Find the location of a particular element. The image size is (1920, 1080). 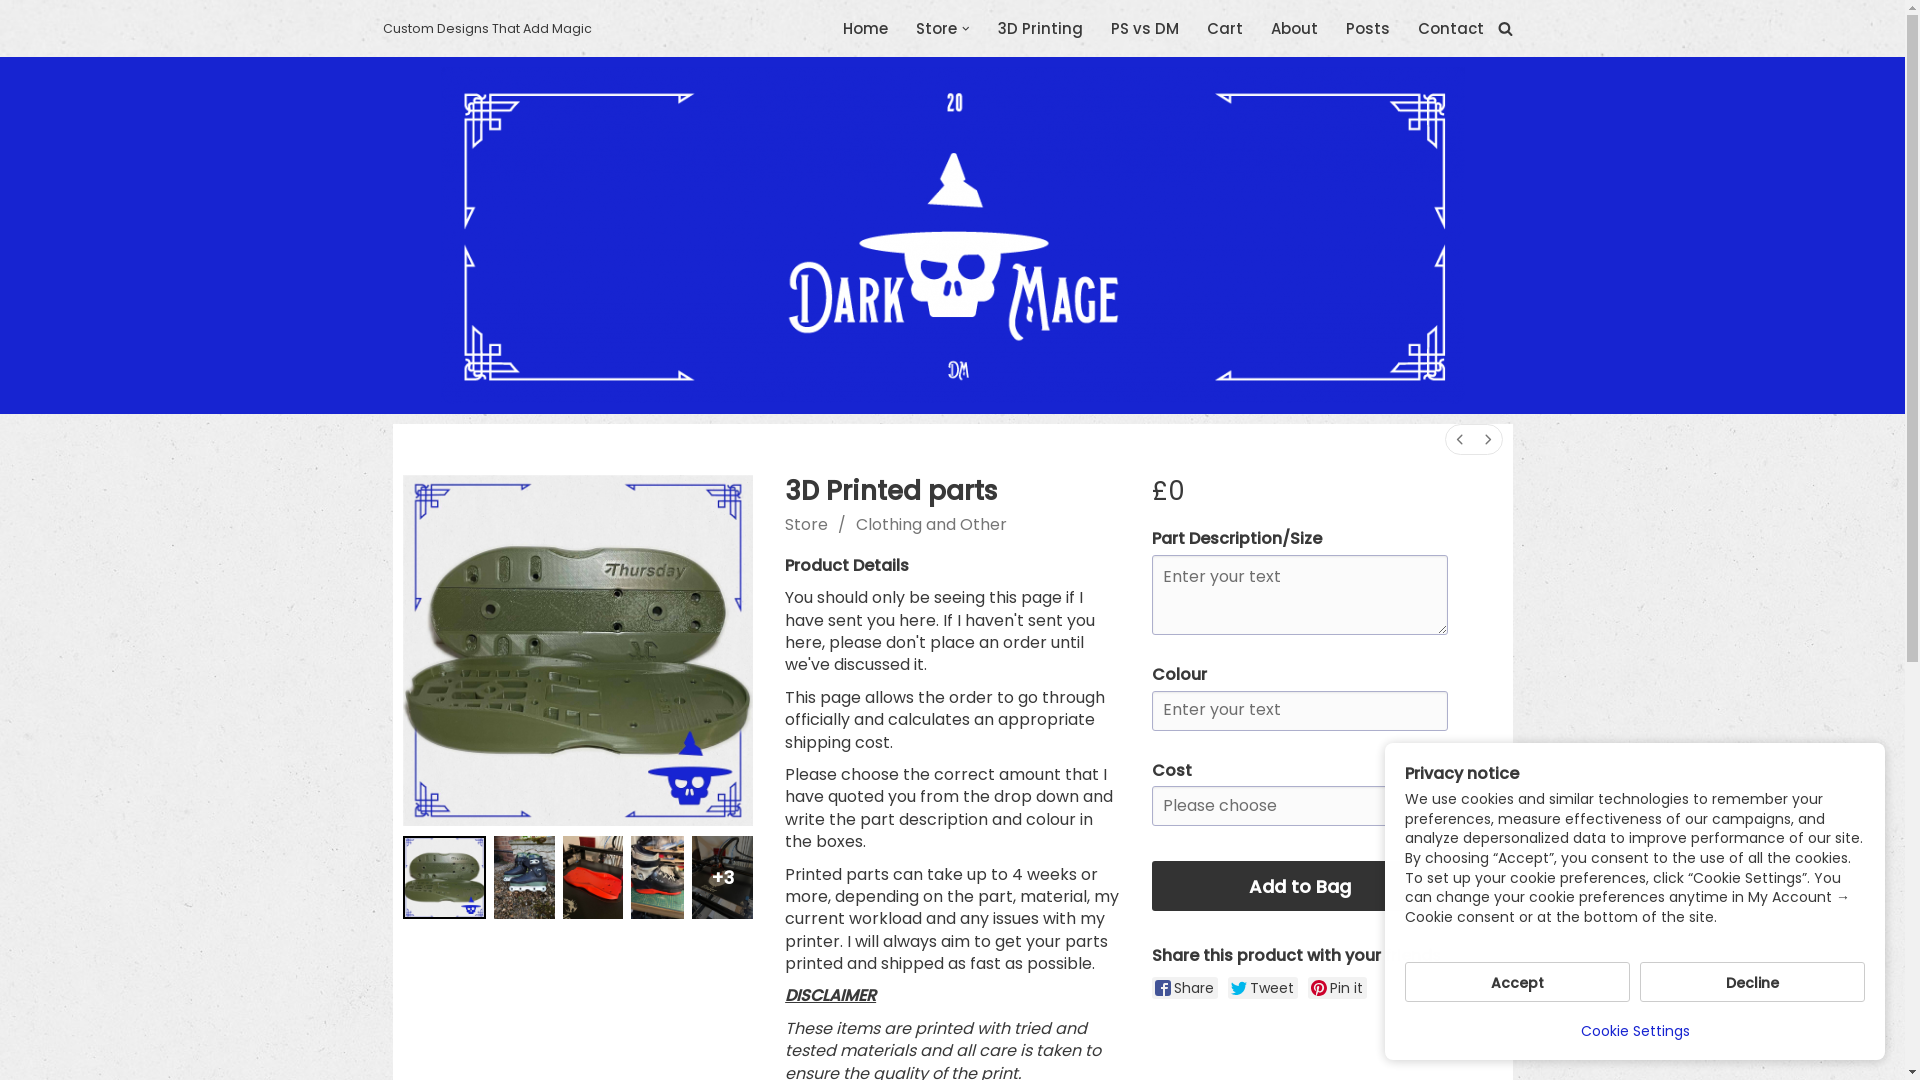

3D Printed parts is located at coordinates (578, 650).